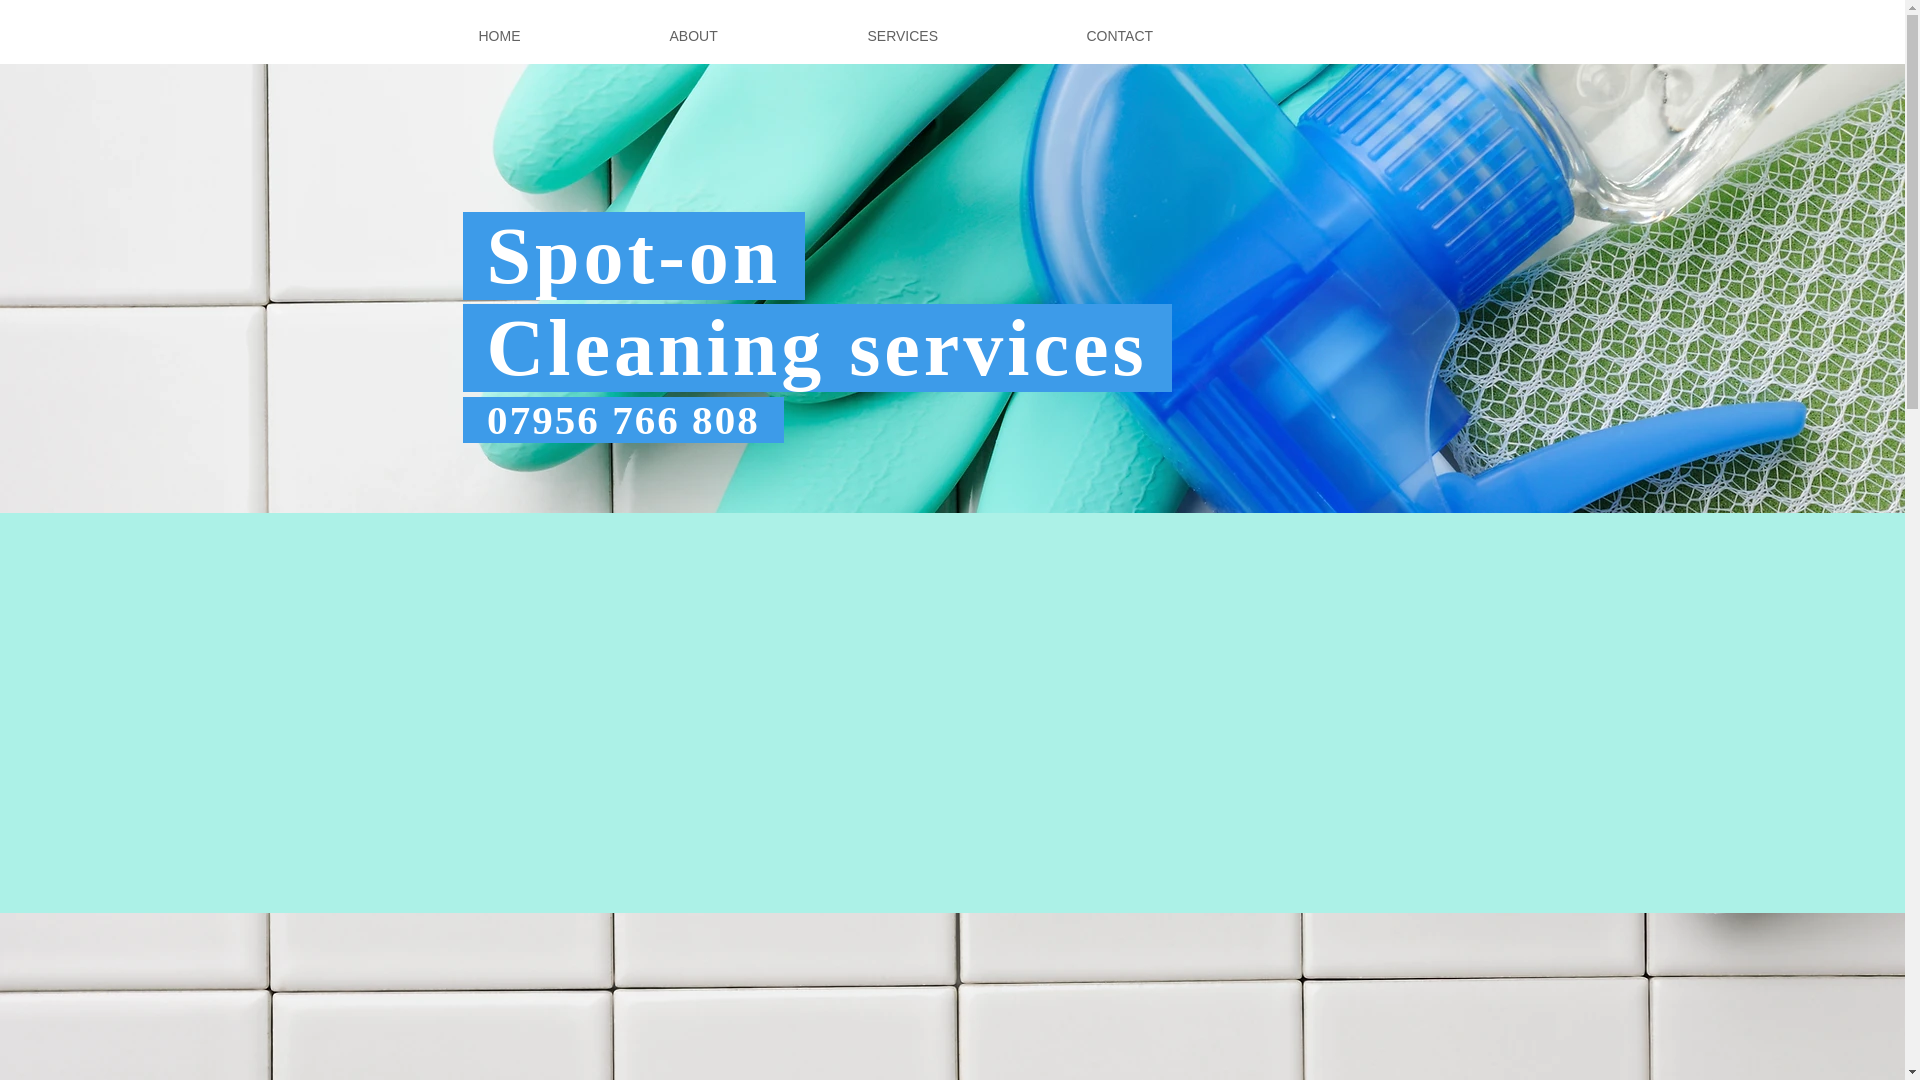  Describe the element at coordinates (622, 420) in the screenshot. I see `  07956 766 808  ` at that location.